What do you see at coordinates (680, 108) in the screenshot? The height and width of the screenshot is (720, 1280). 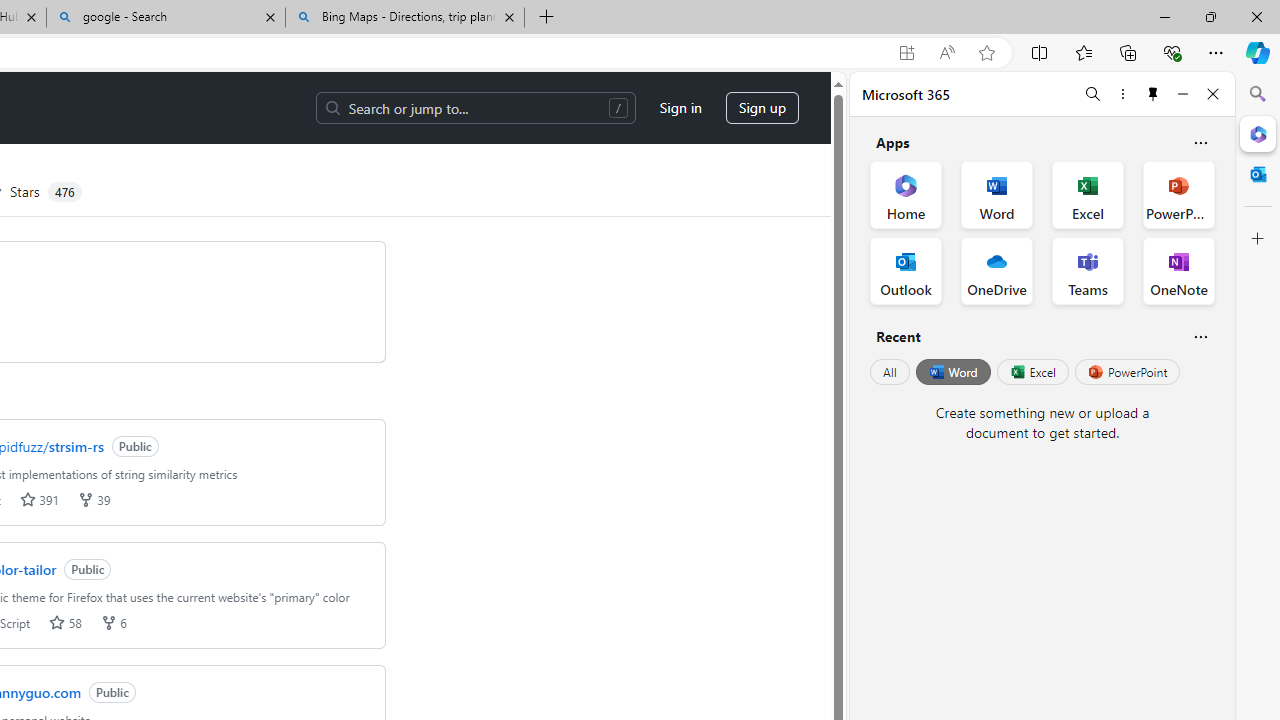 I see `Sign in` at bounding box center [680, 108].